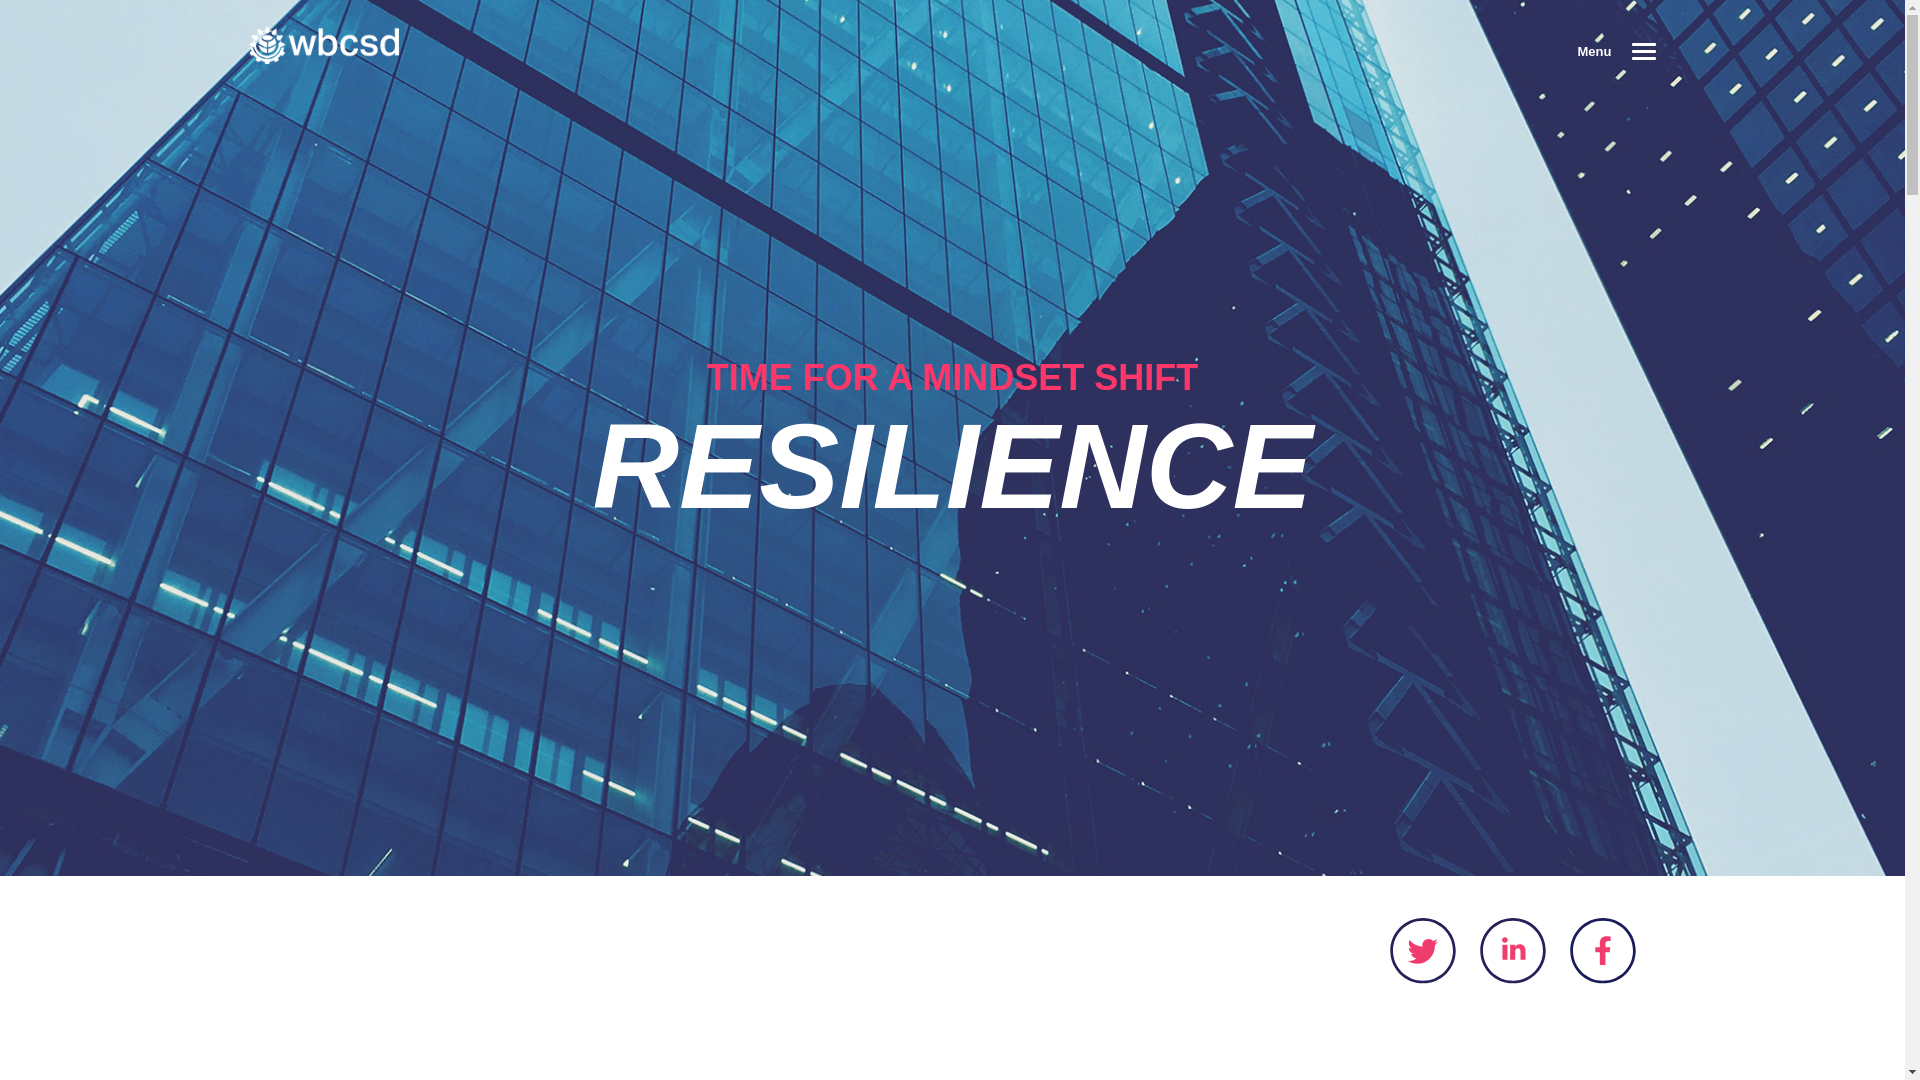 The height and width of the screenshot is (1080, 1920). What do you see at coordinates (1610, 48) in the screenshot?
I see `Menu` at bounding box center [1610, 48].